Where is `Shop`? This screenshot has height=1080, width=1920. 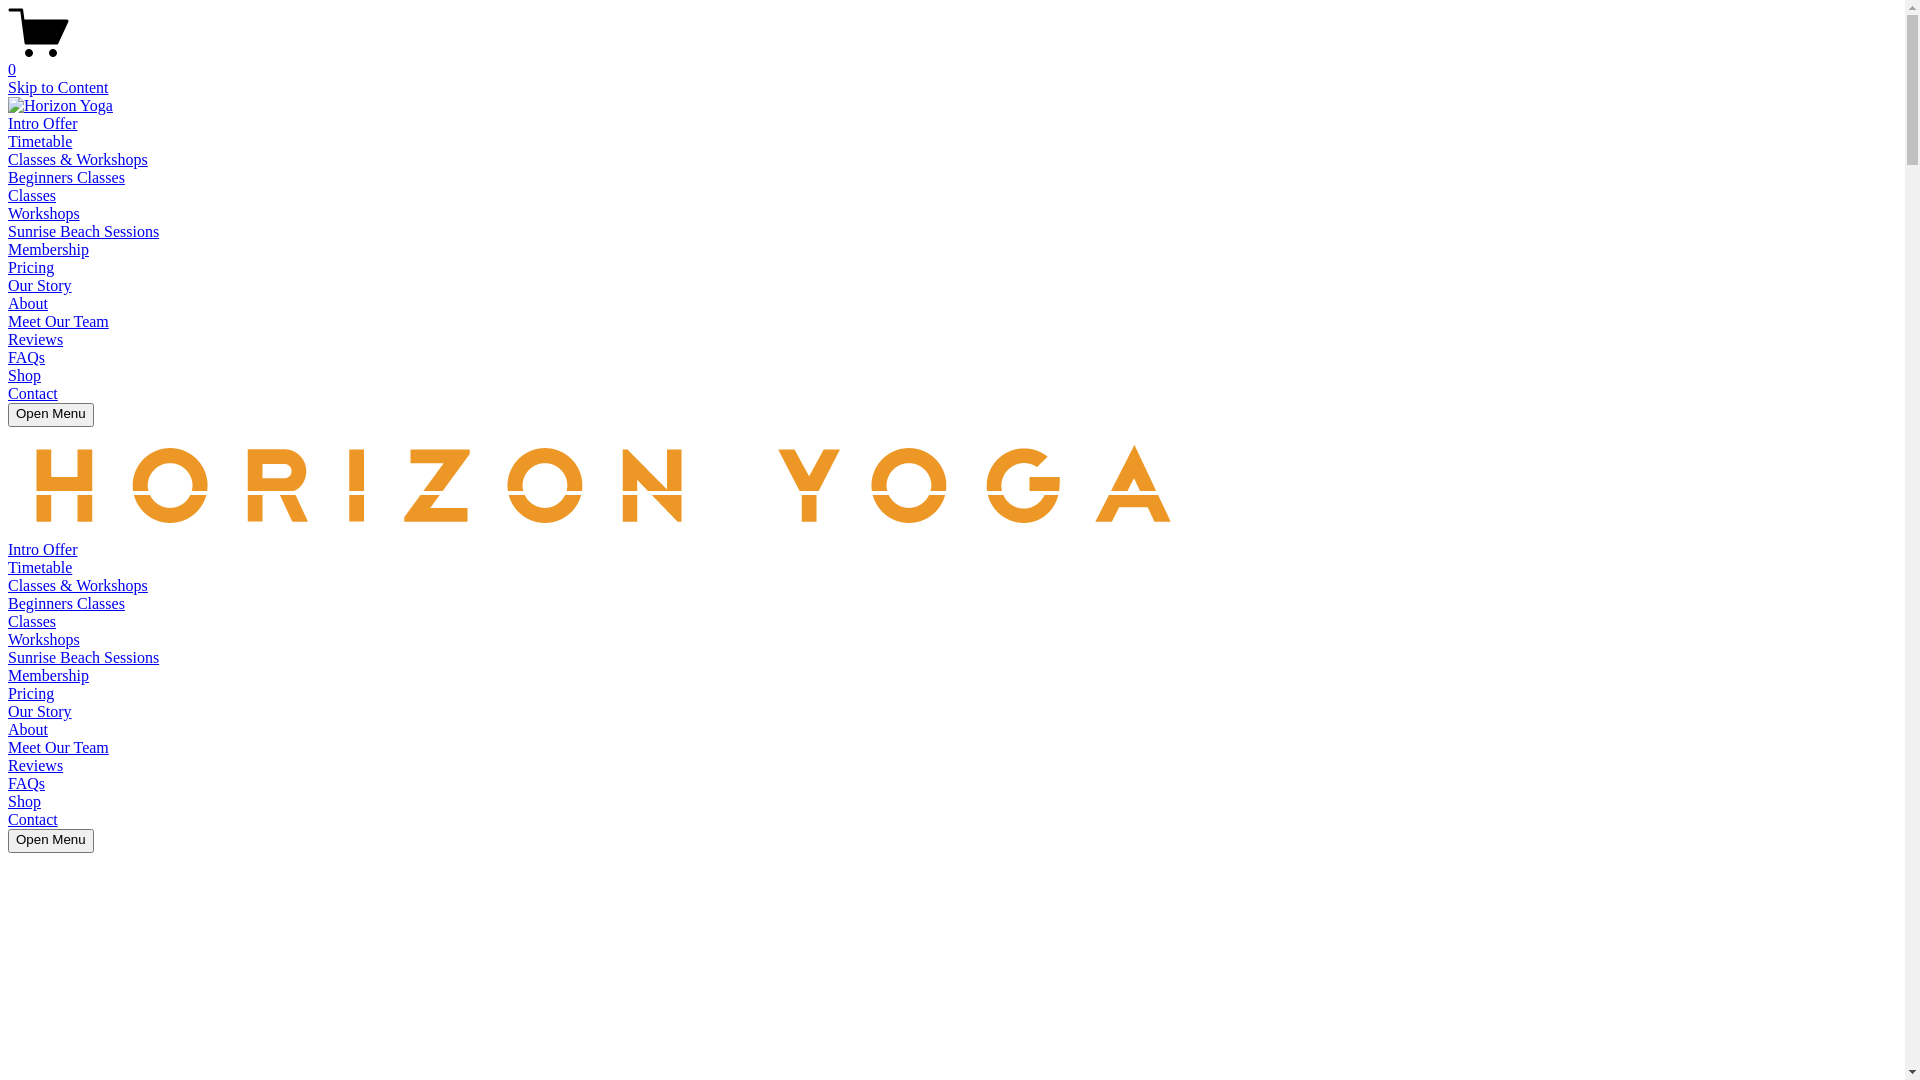 Shop is located at coordinates (24, 376).